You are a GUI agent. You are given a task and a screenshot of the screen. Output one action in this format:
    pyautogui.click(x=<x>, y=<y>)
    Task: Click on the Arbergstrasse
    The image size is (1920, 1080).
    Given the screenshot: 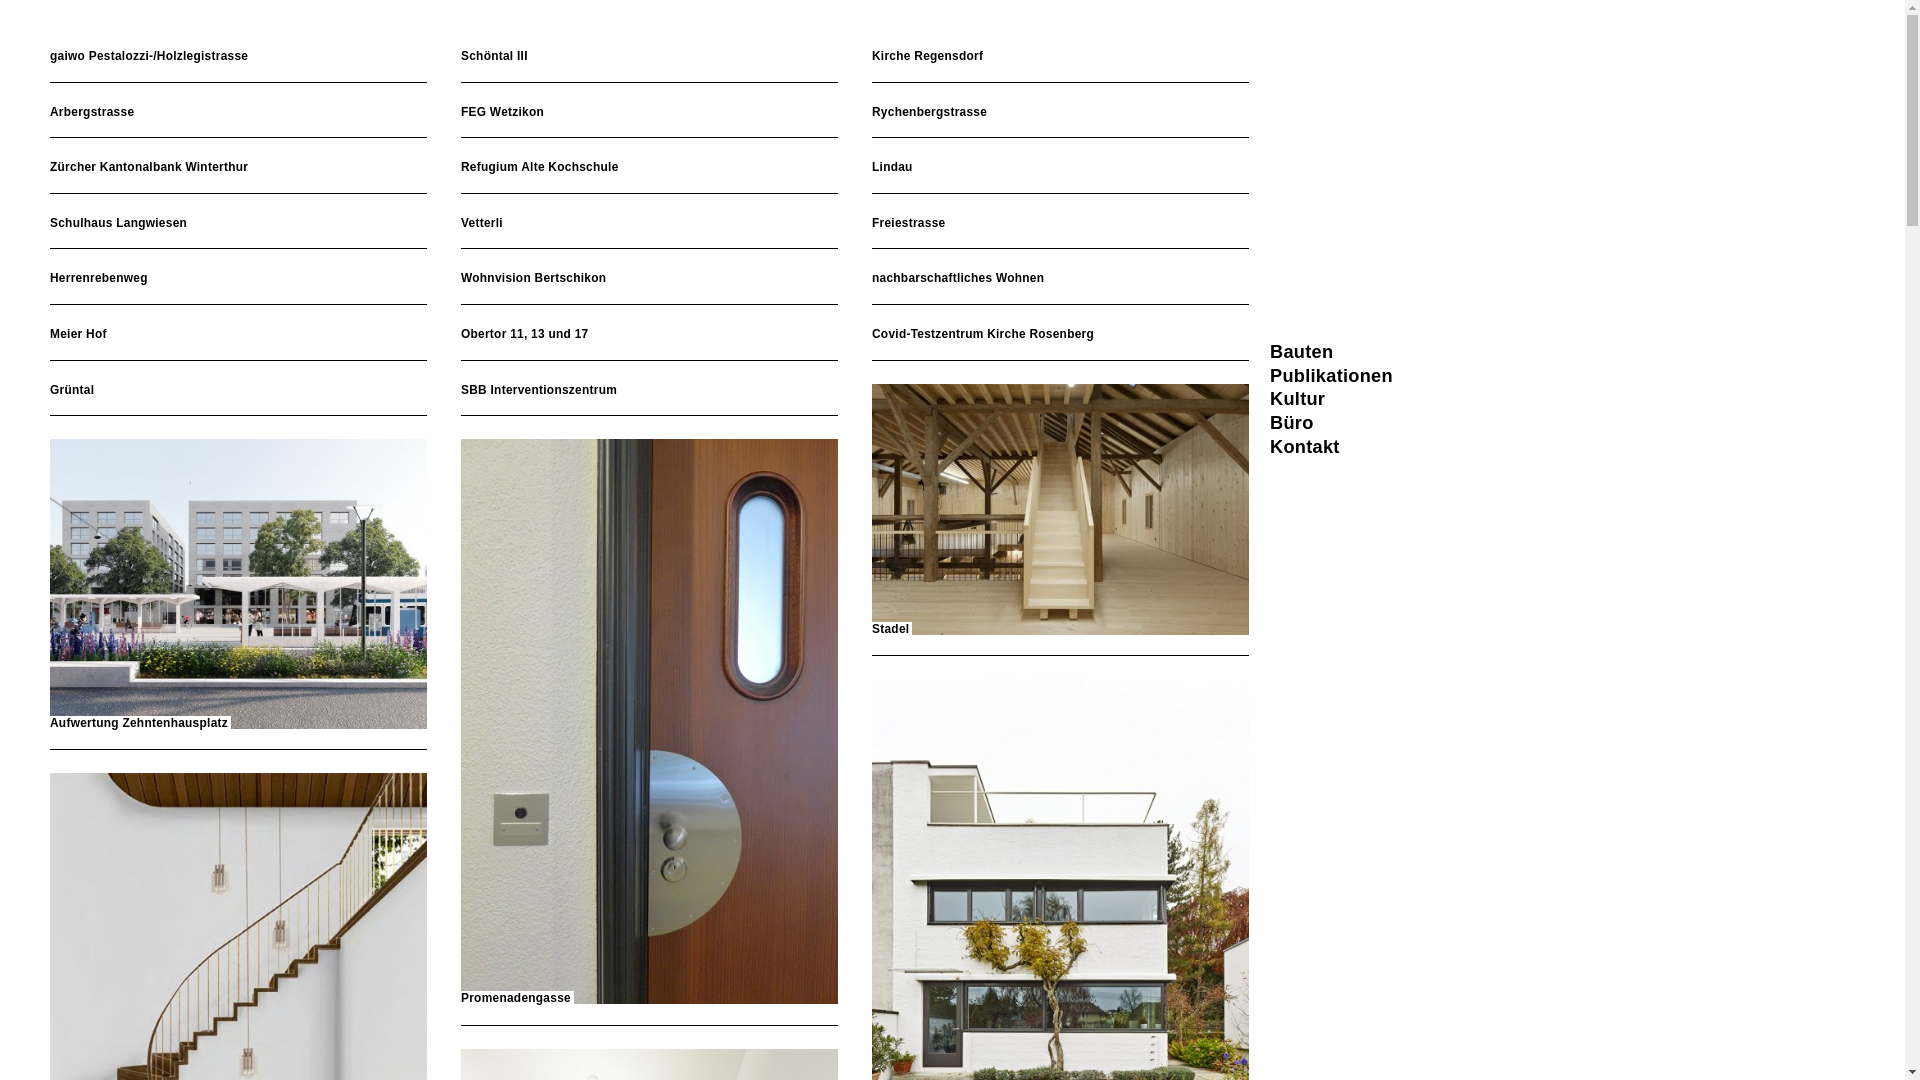 What is the action you would take?
    pyautogui.click(x=238, y=113)
    